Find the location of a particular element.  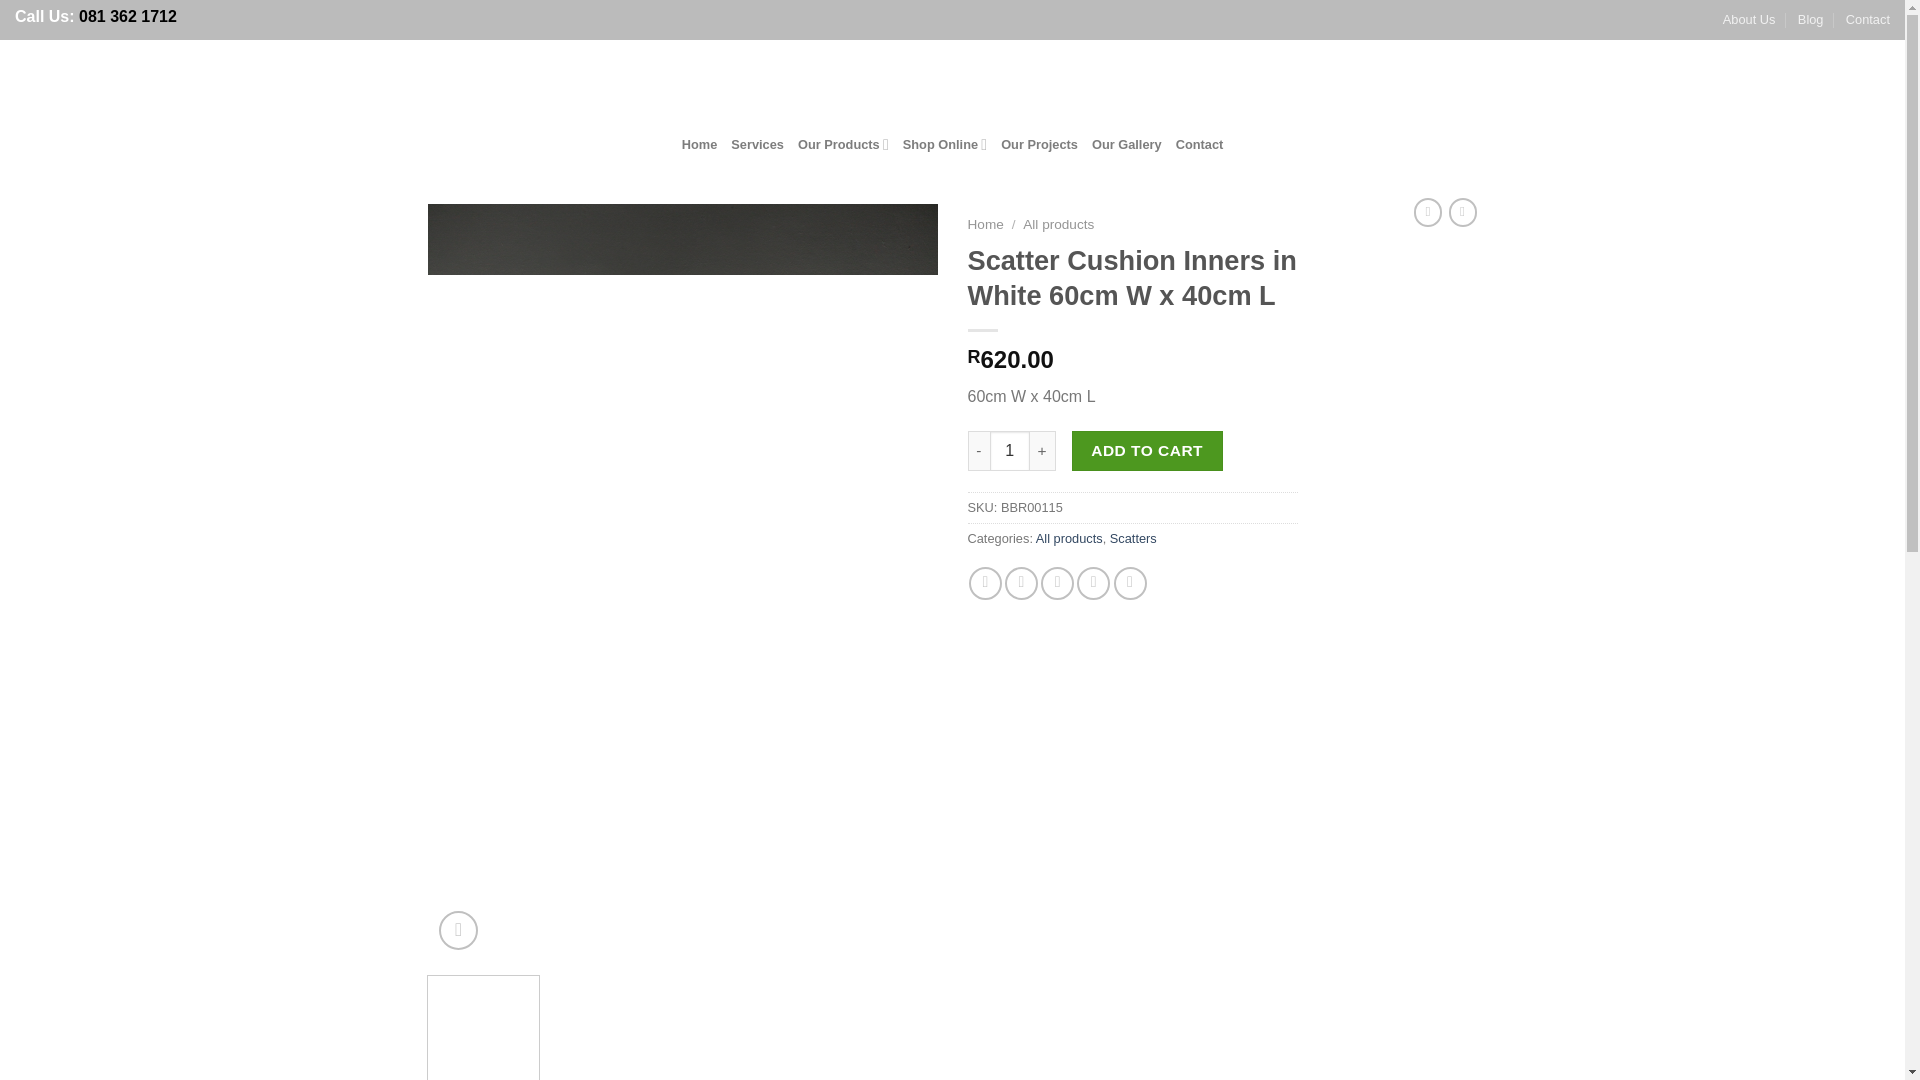

Pin on Pinterest is located at coordinates (1093, 584).